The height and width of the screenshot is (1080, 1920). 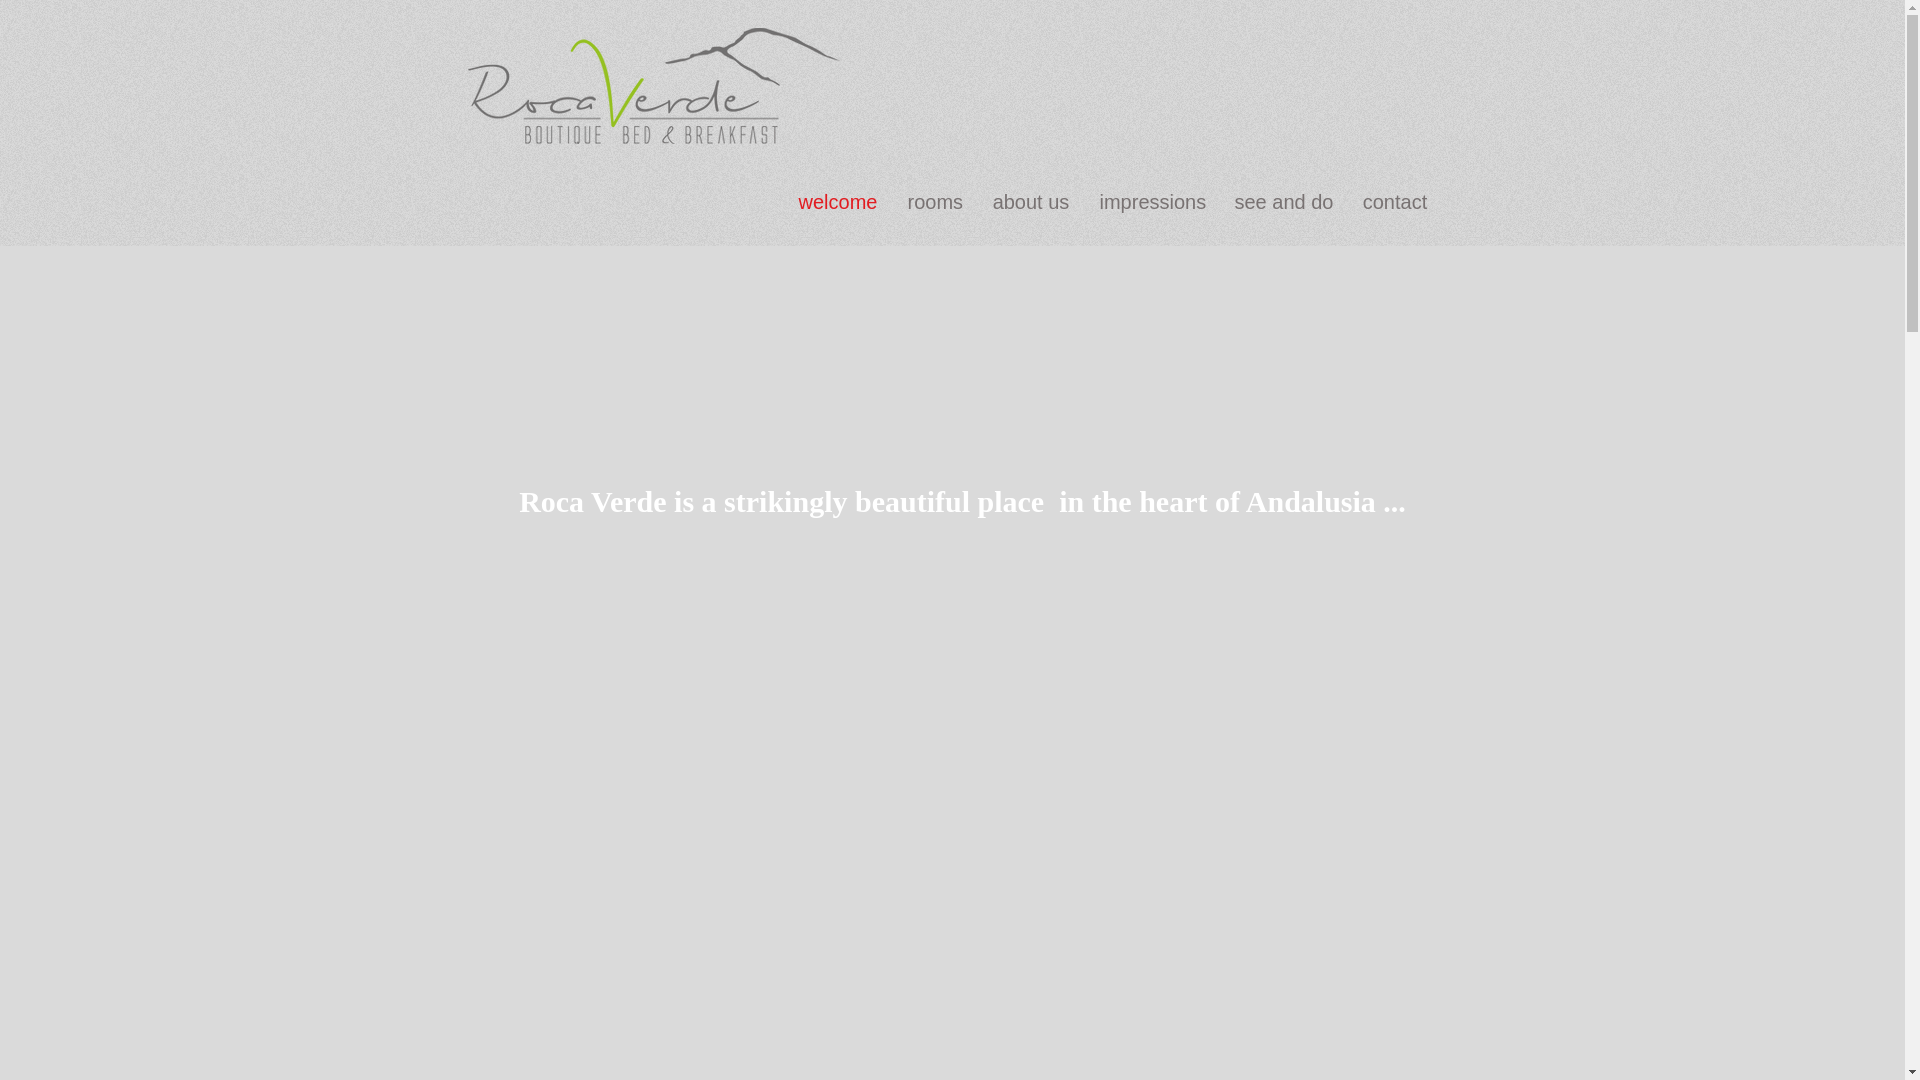 What do you see at coordinates (1283, 202) in the screenshot?
I see `see and do` at bounding box center [1283, 202].